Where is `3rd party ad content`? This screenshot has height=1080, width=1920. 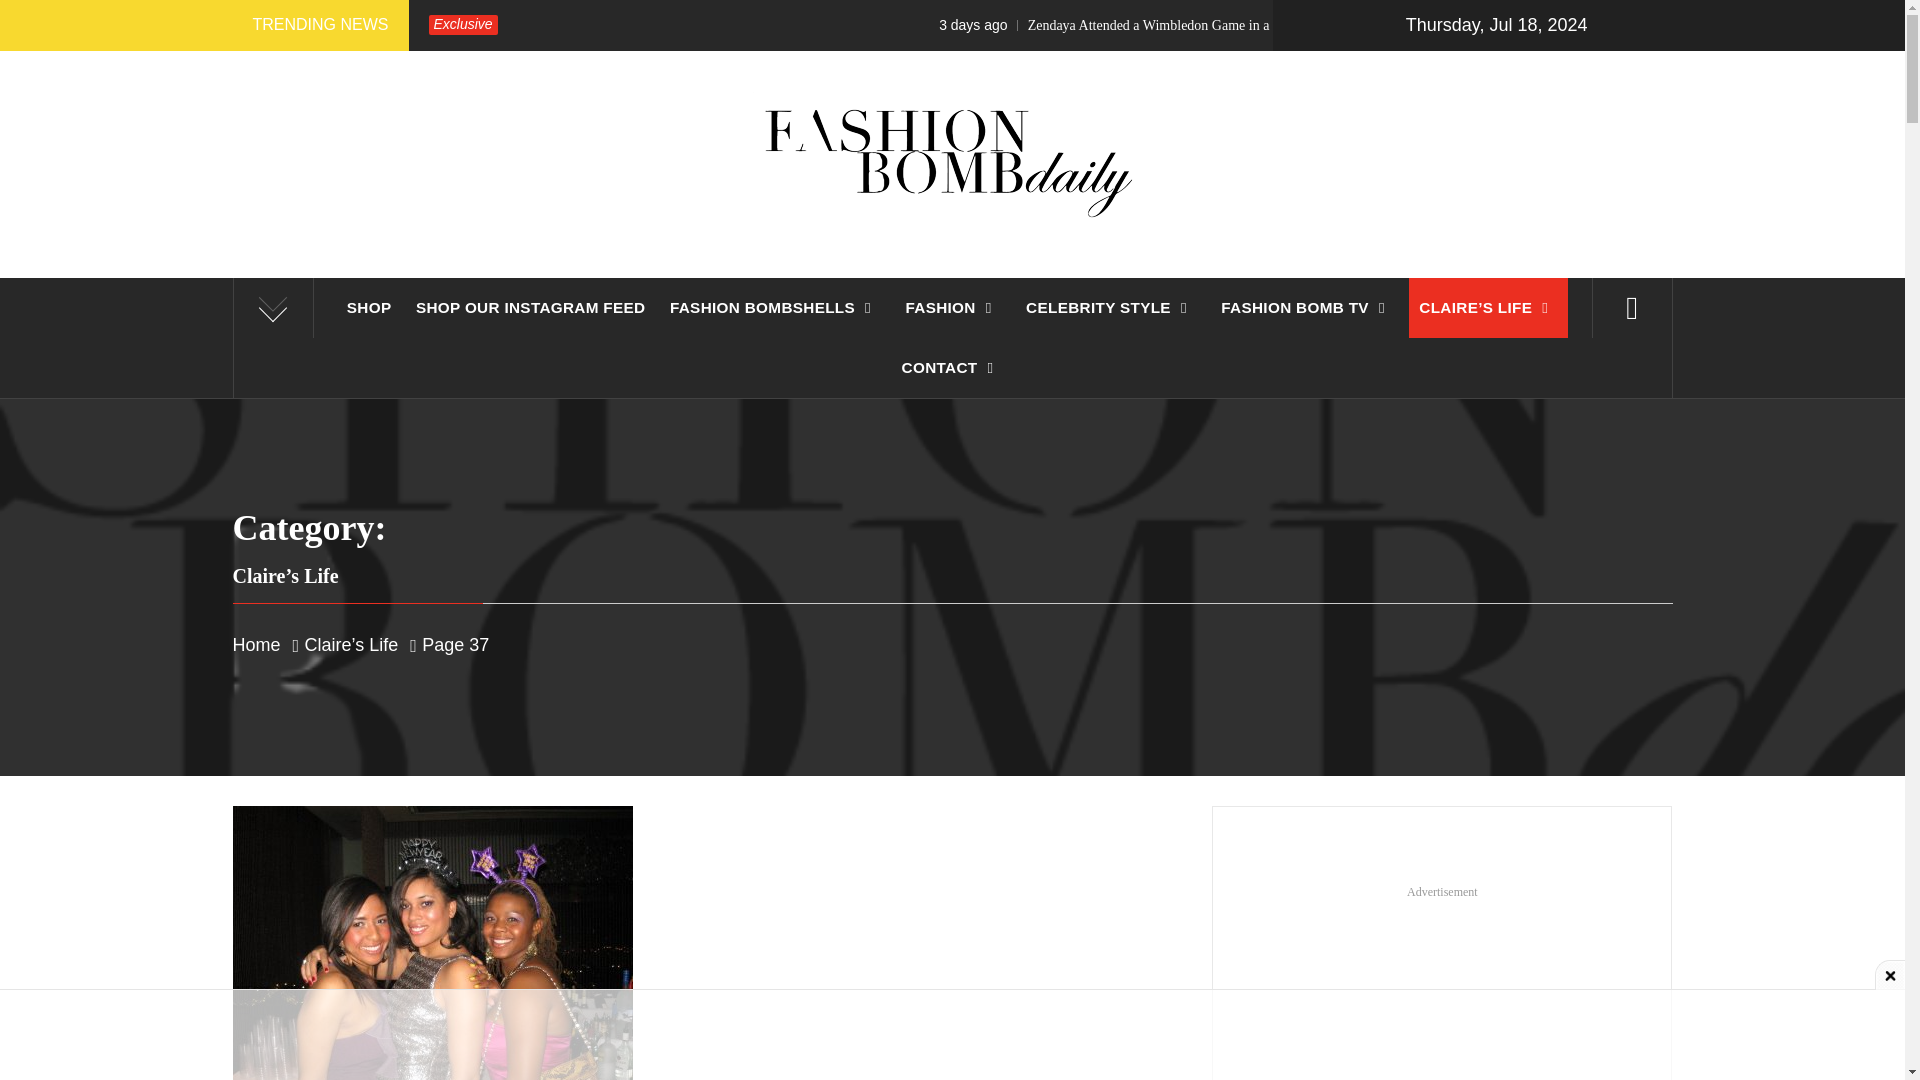 3rd party ad content is located at coordinates (1442, 989).